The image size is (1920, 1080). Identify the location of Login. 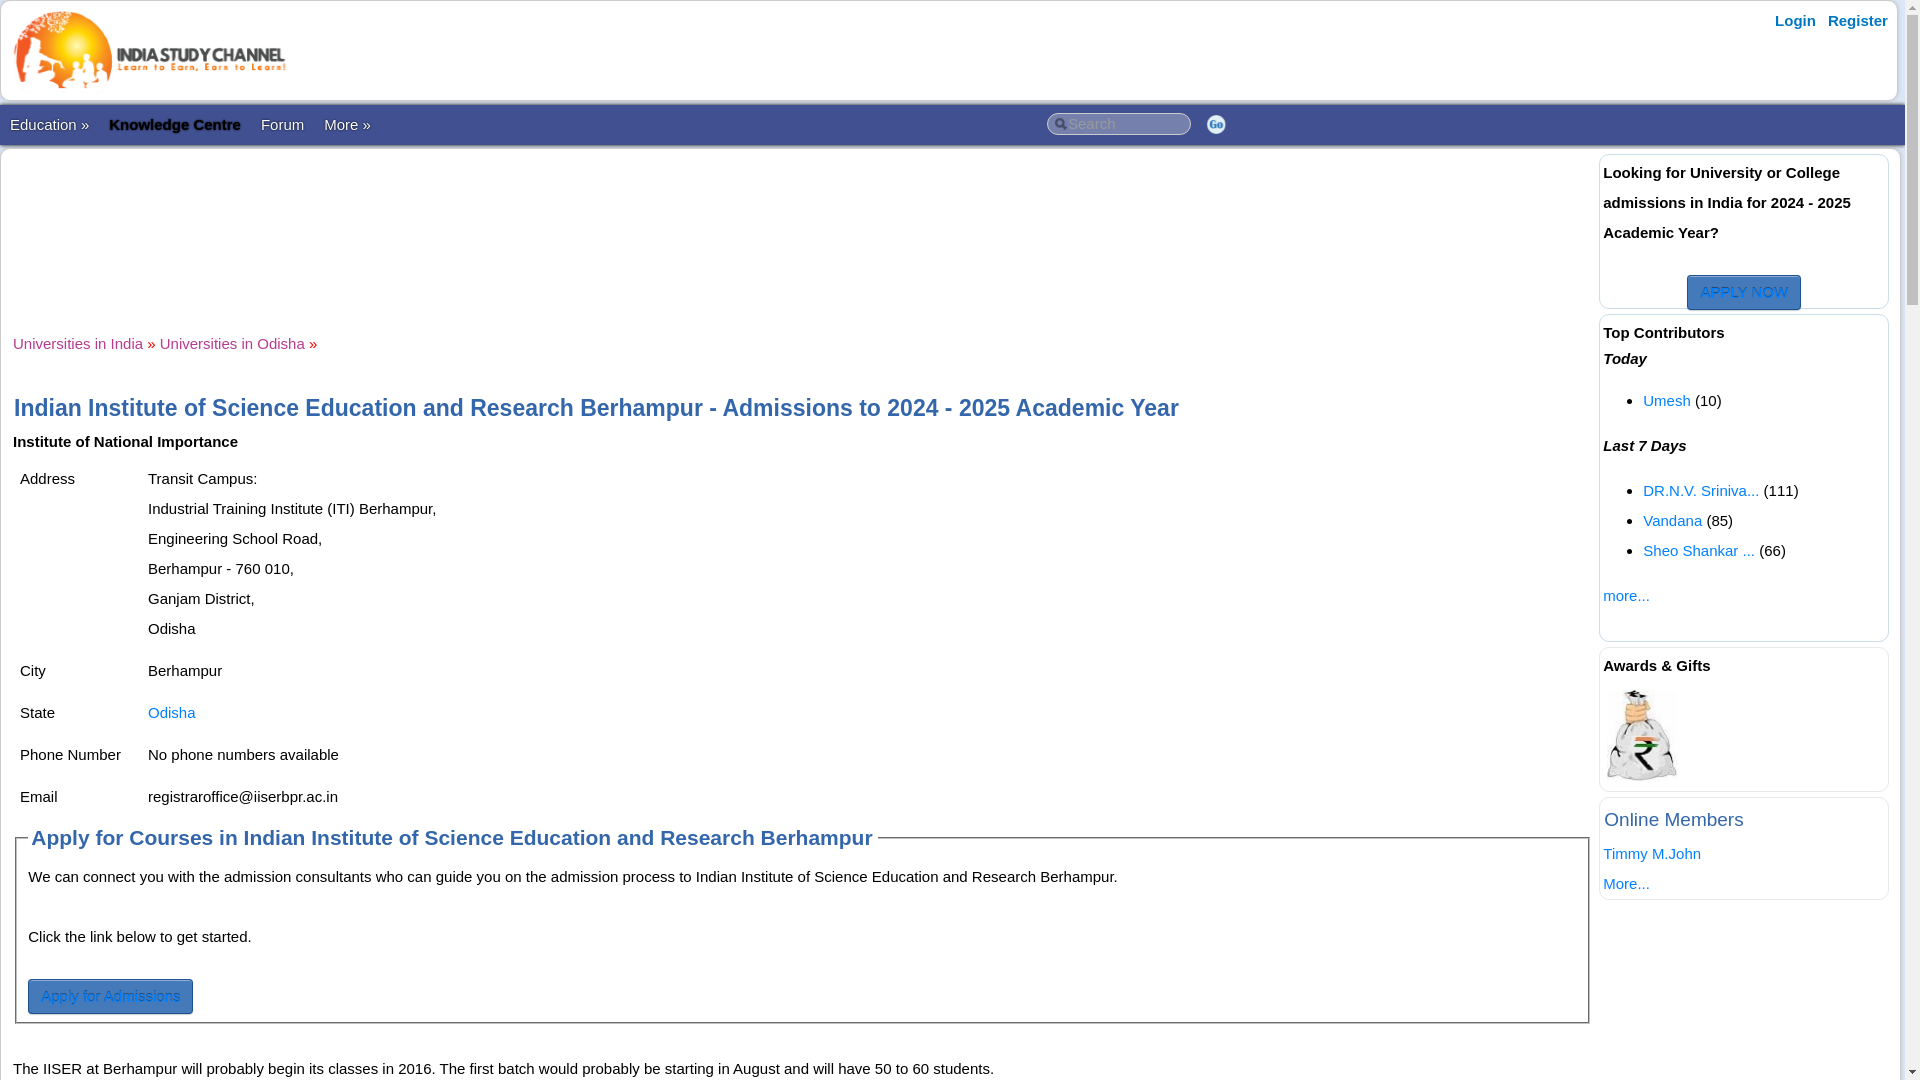
(1795, 20).